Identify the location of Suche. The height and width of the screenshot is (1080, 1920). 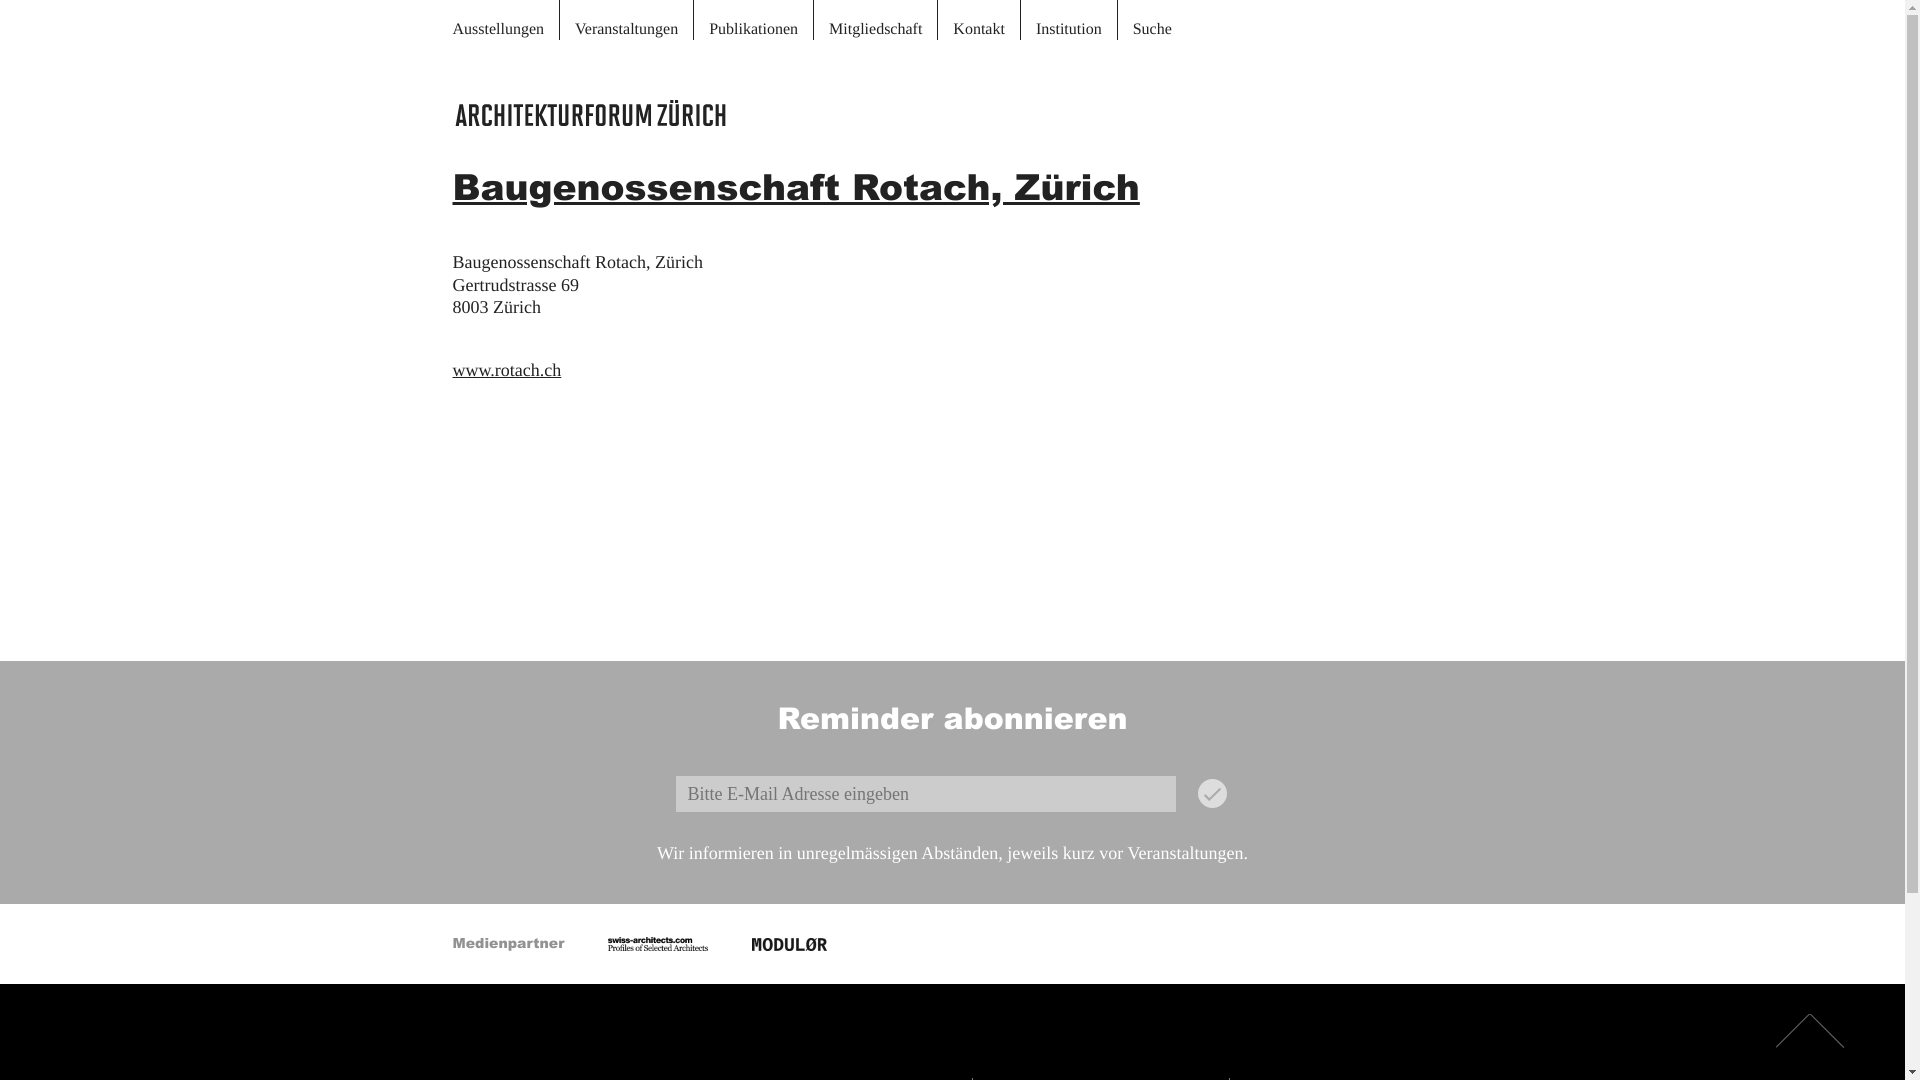
(1152, 20).